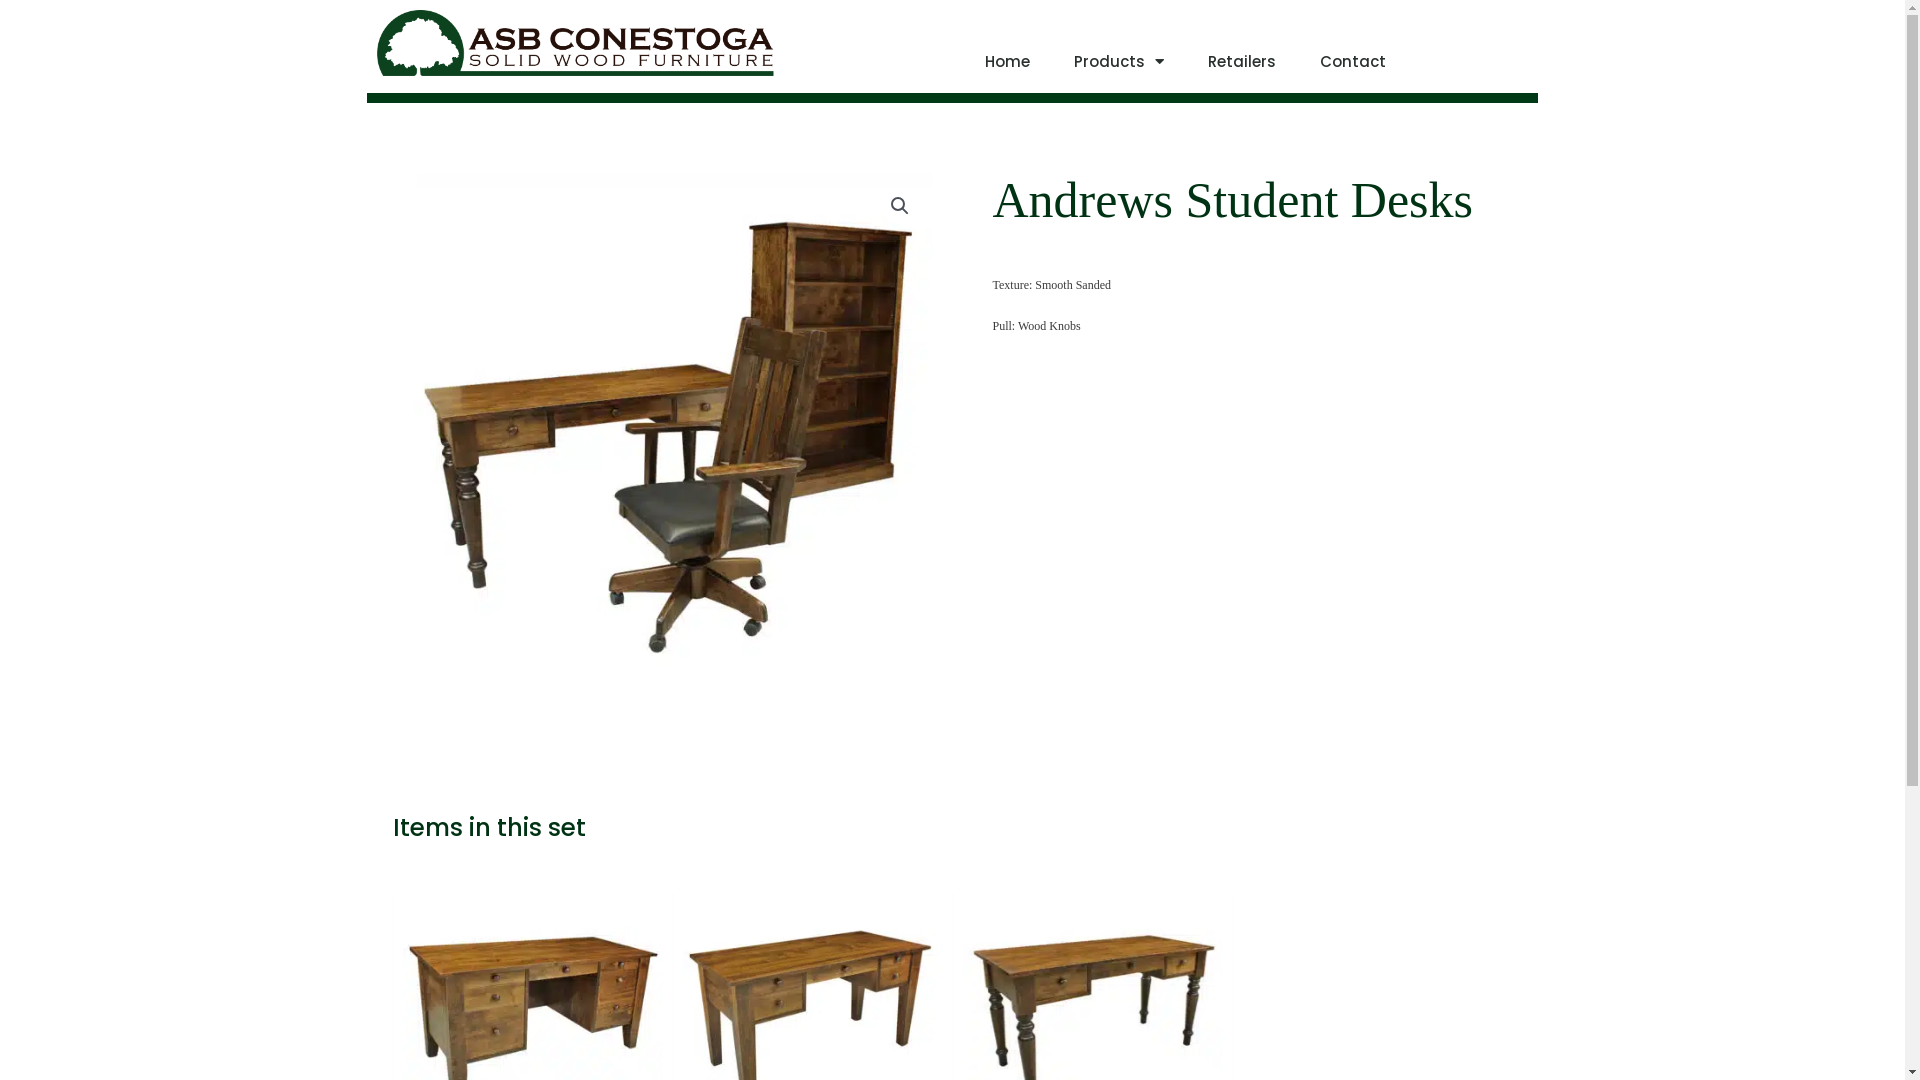 The image size is (1920, 1080). What do you see at coordinates (1006, 62) in the screenshot?
I see `Home` at bounding box center [1006, 62].